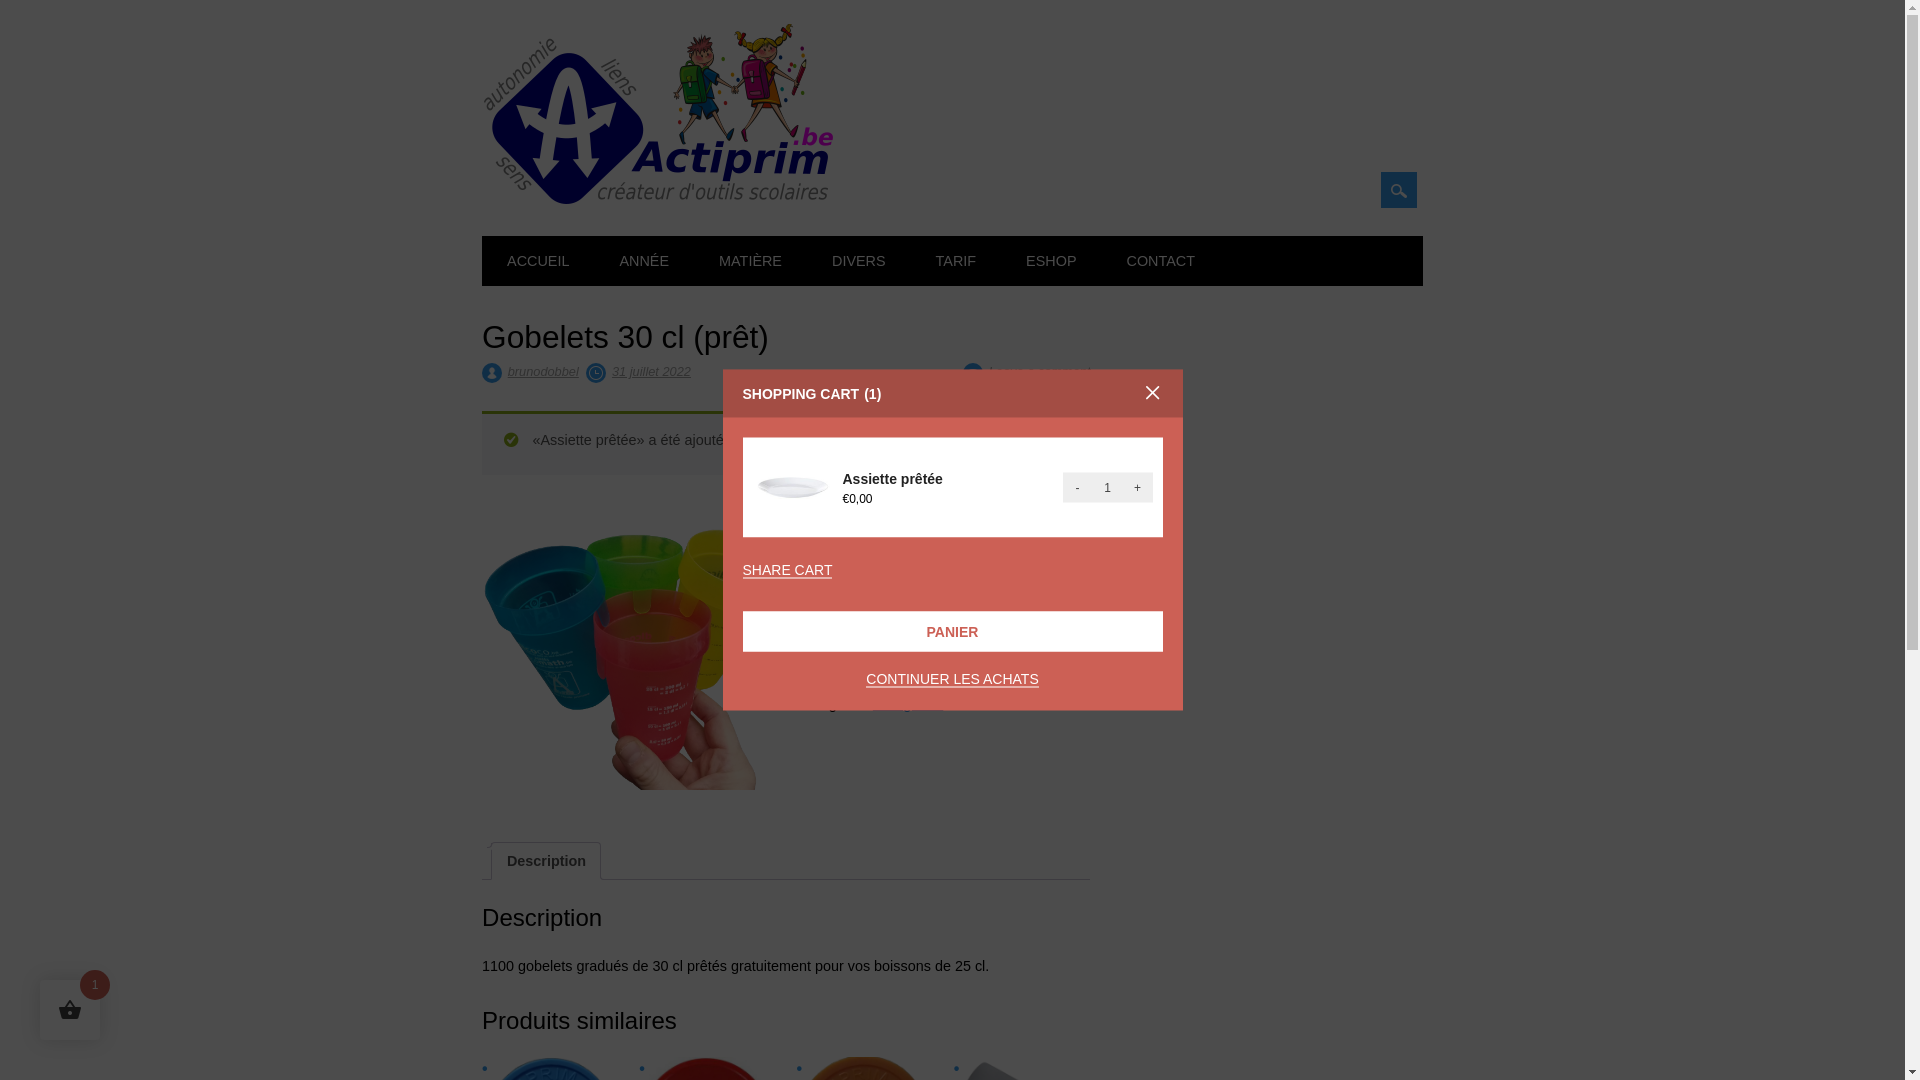  What do you see at coordinates (546, 861) in the screenshot?
I see `Description` at bounding box center [546, 861].